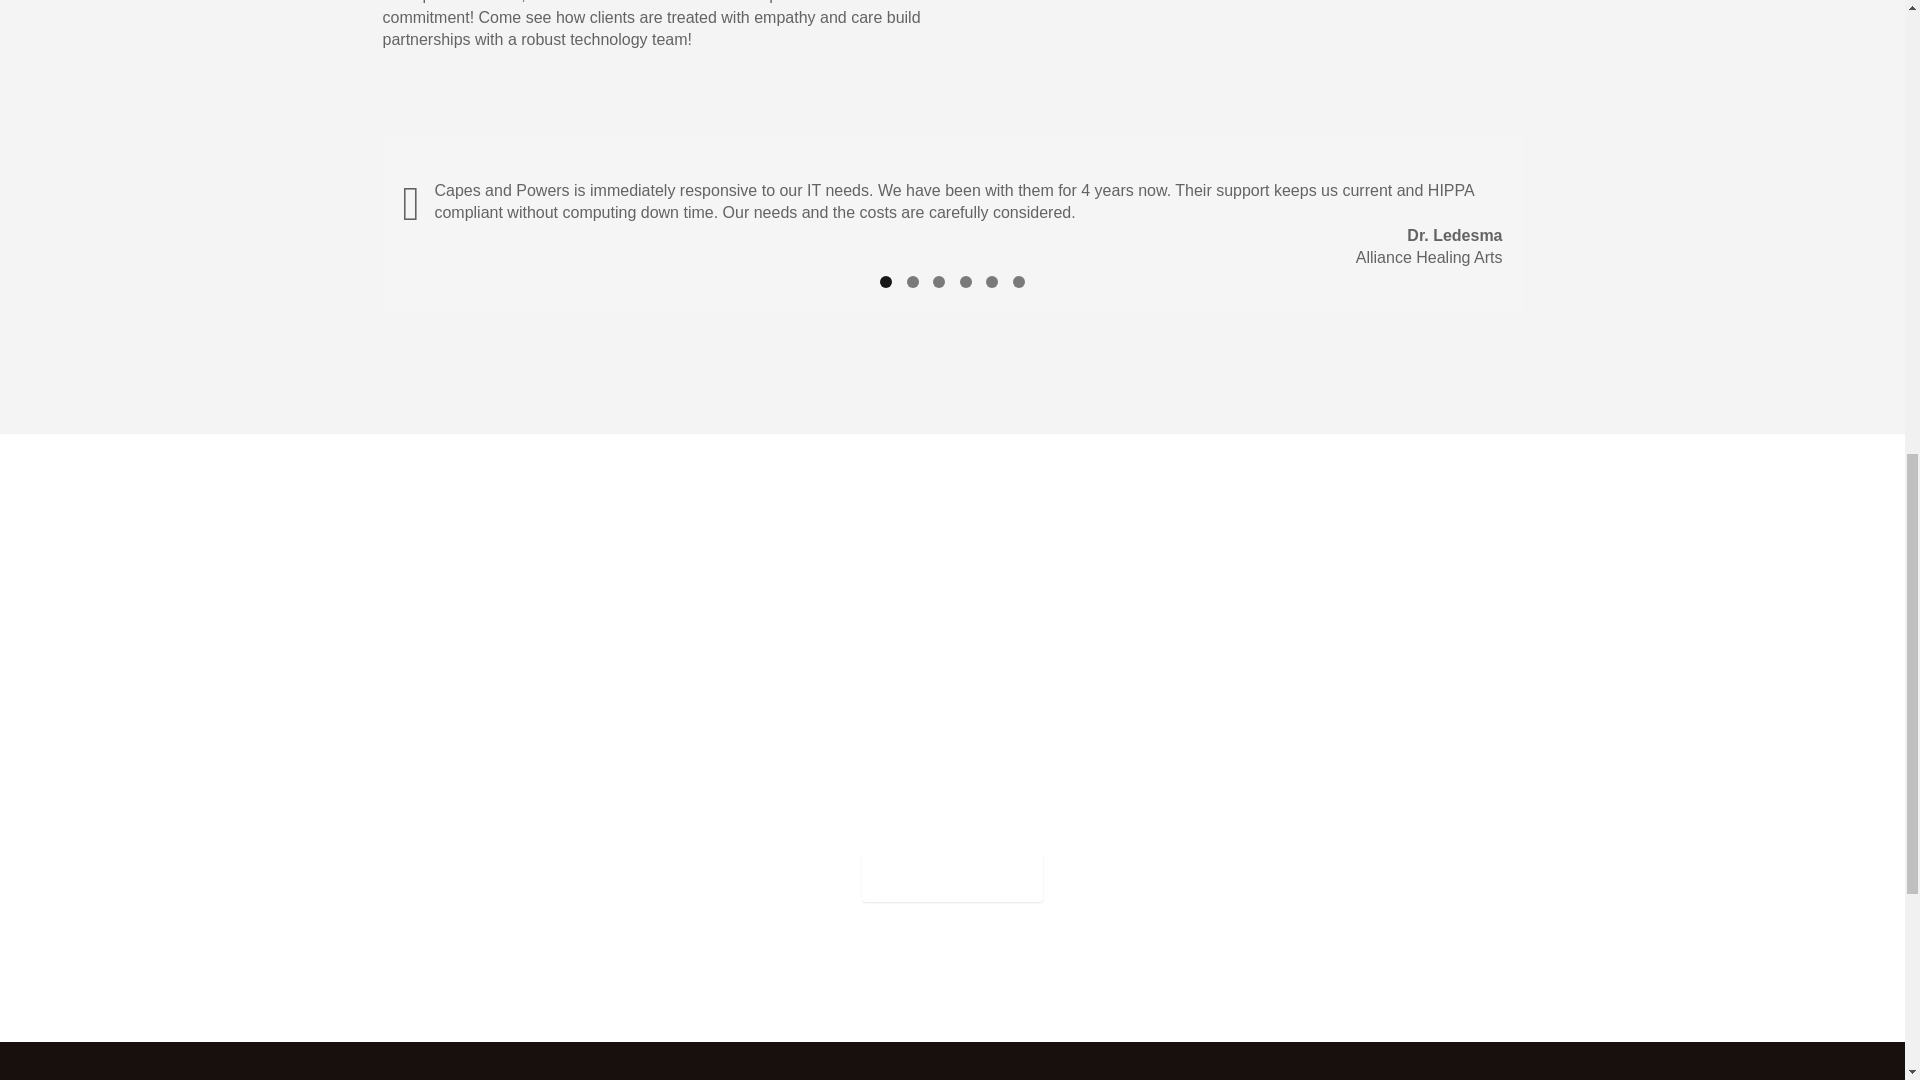 The height and width of the screenshot is (1080, 1920). What do you see at coordinates (952, 877) in the screenshot?
I see `Contact Us` at bounding box center [952, 877].